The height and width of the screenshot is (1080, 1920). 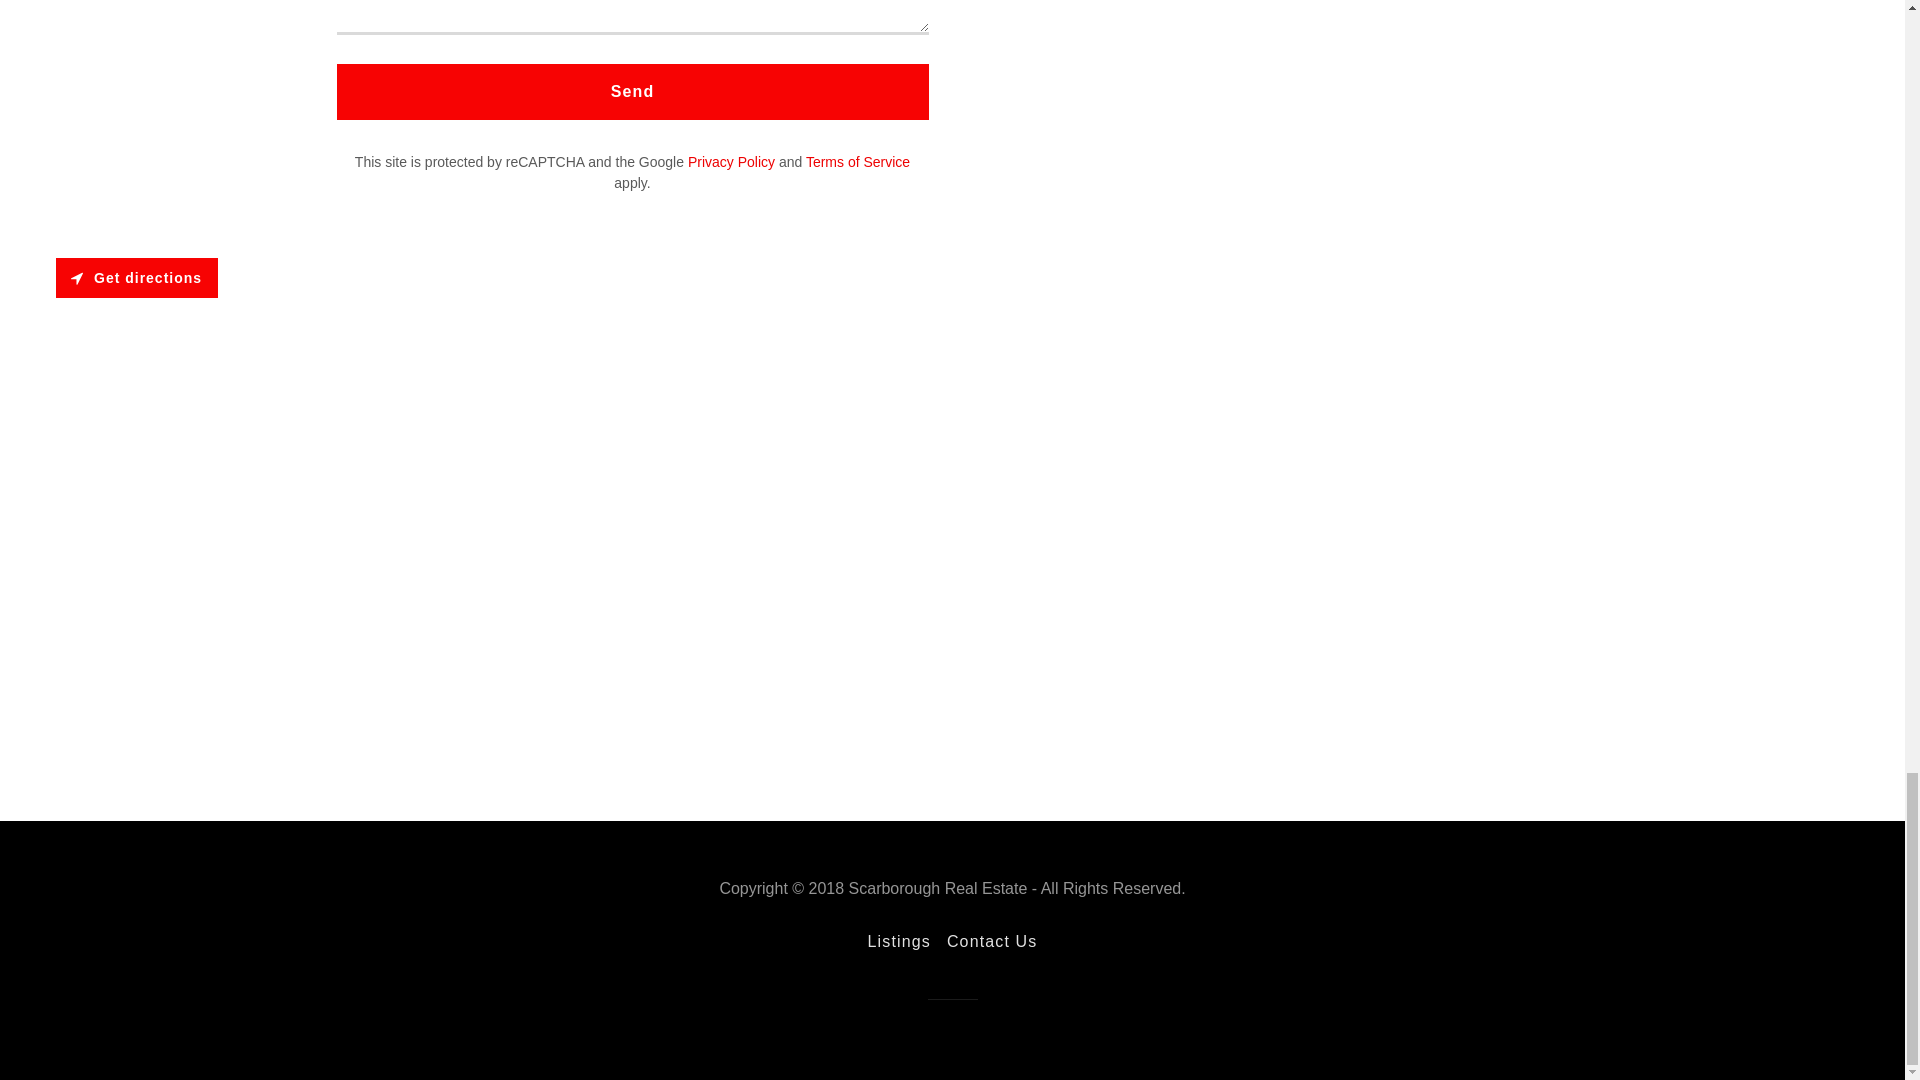 I want to click on Send, so click(x=632, y=91).